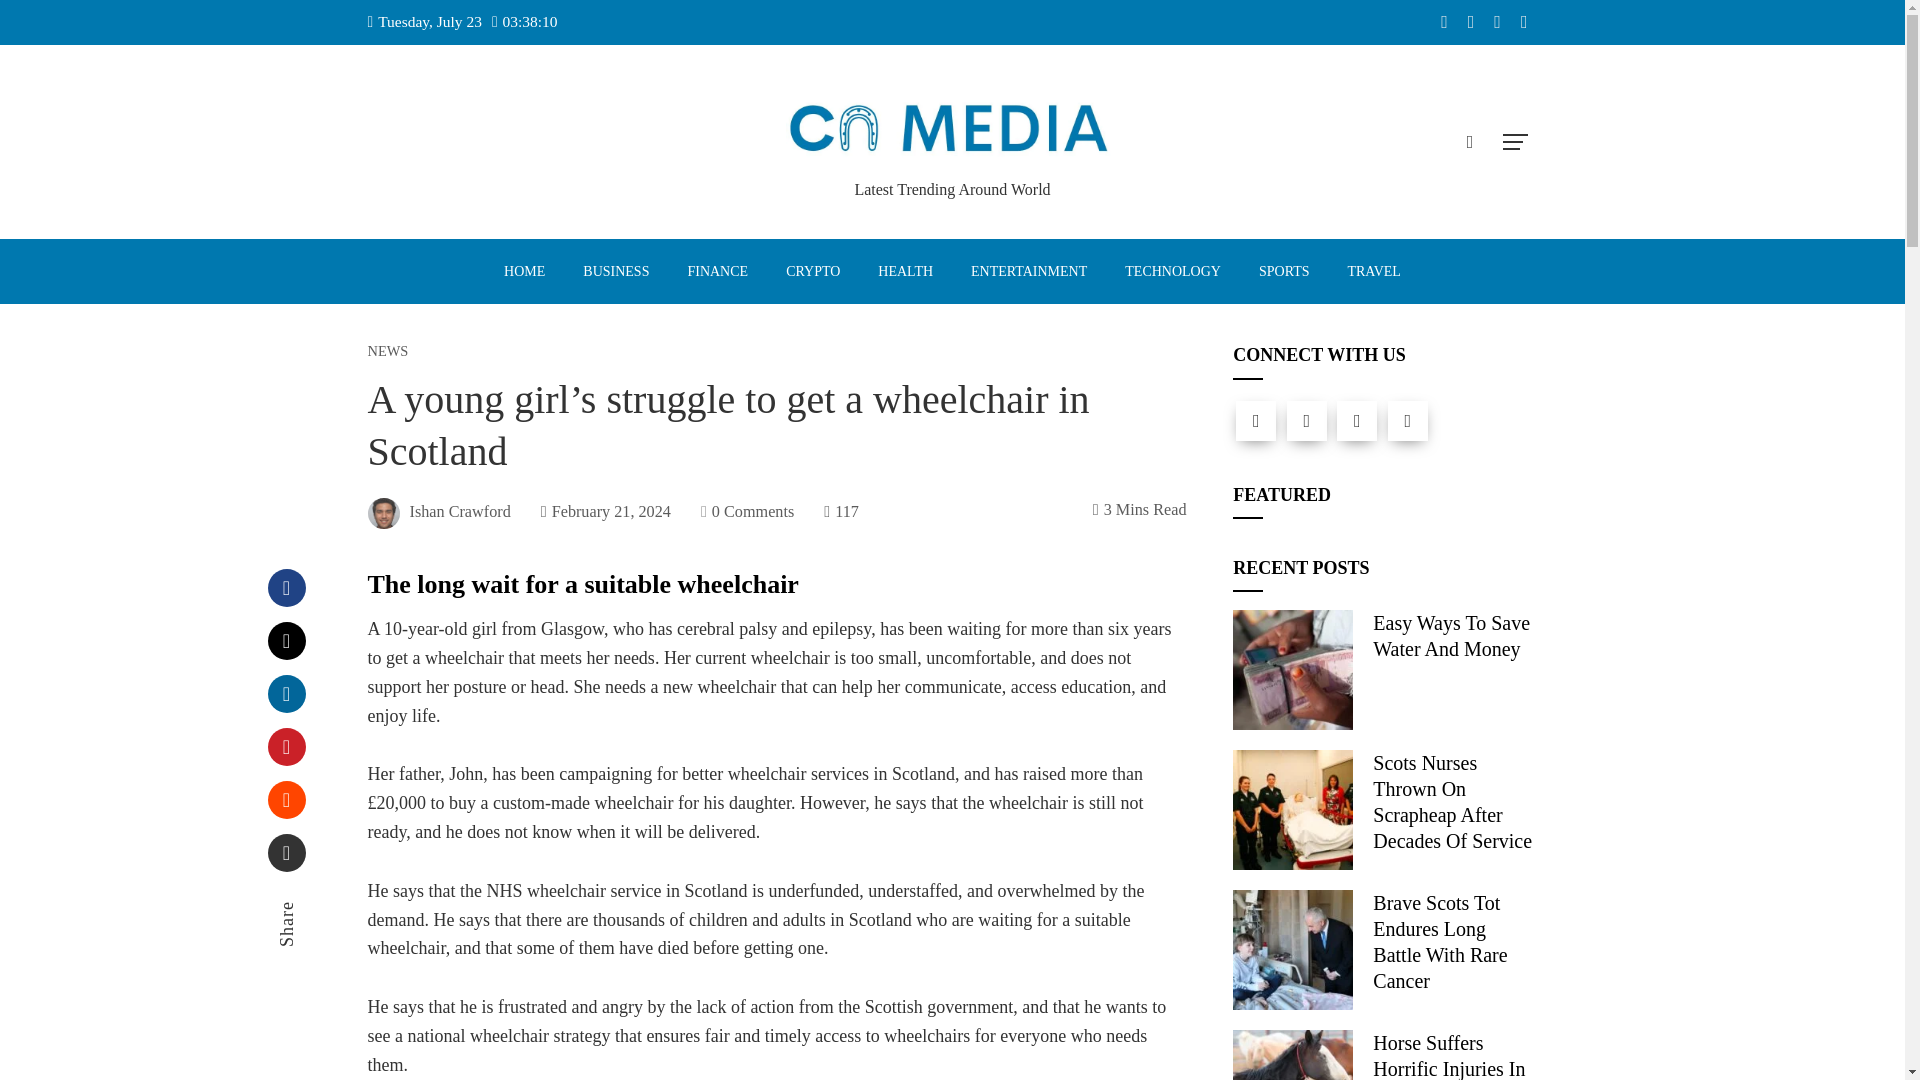 The height and width of the screenshot is (1080, 1920). What do you see at coordinates (1256, 420) in the screenshot?
I see `Facebook` at bounding box center [1256, 420].